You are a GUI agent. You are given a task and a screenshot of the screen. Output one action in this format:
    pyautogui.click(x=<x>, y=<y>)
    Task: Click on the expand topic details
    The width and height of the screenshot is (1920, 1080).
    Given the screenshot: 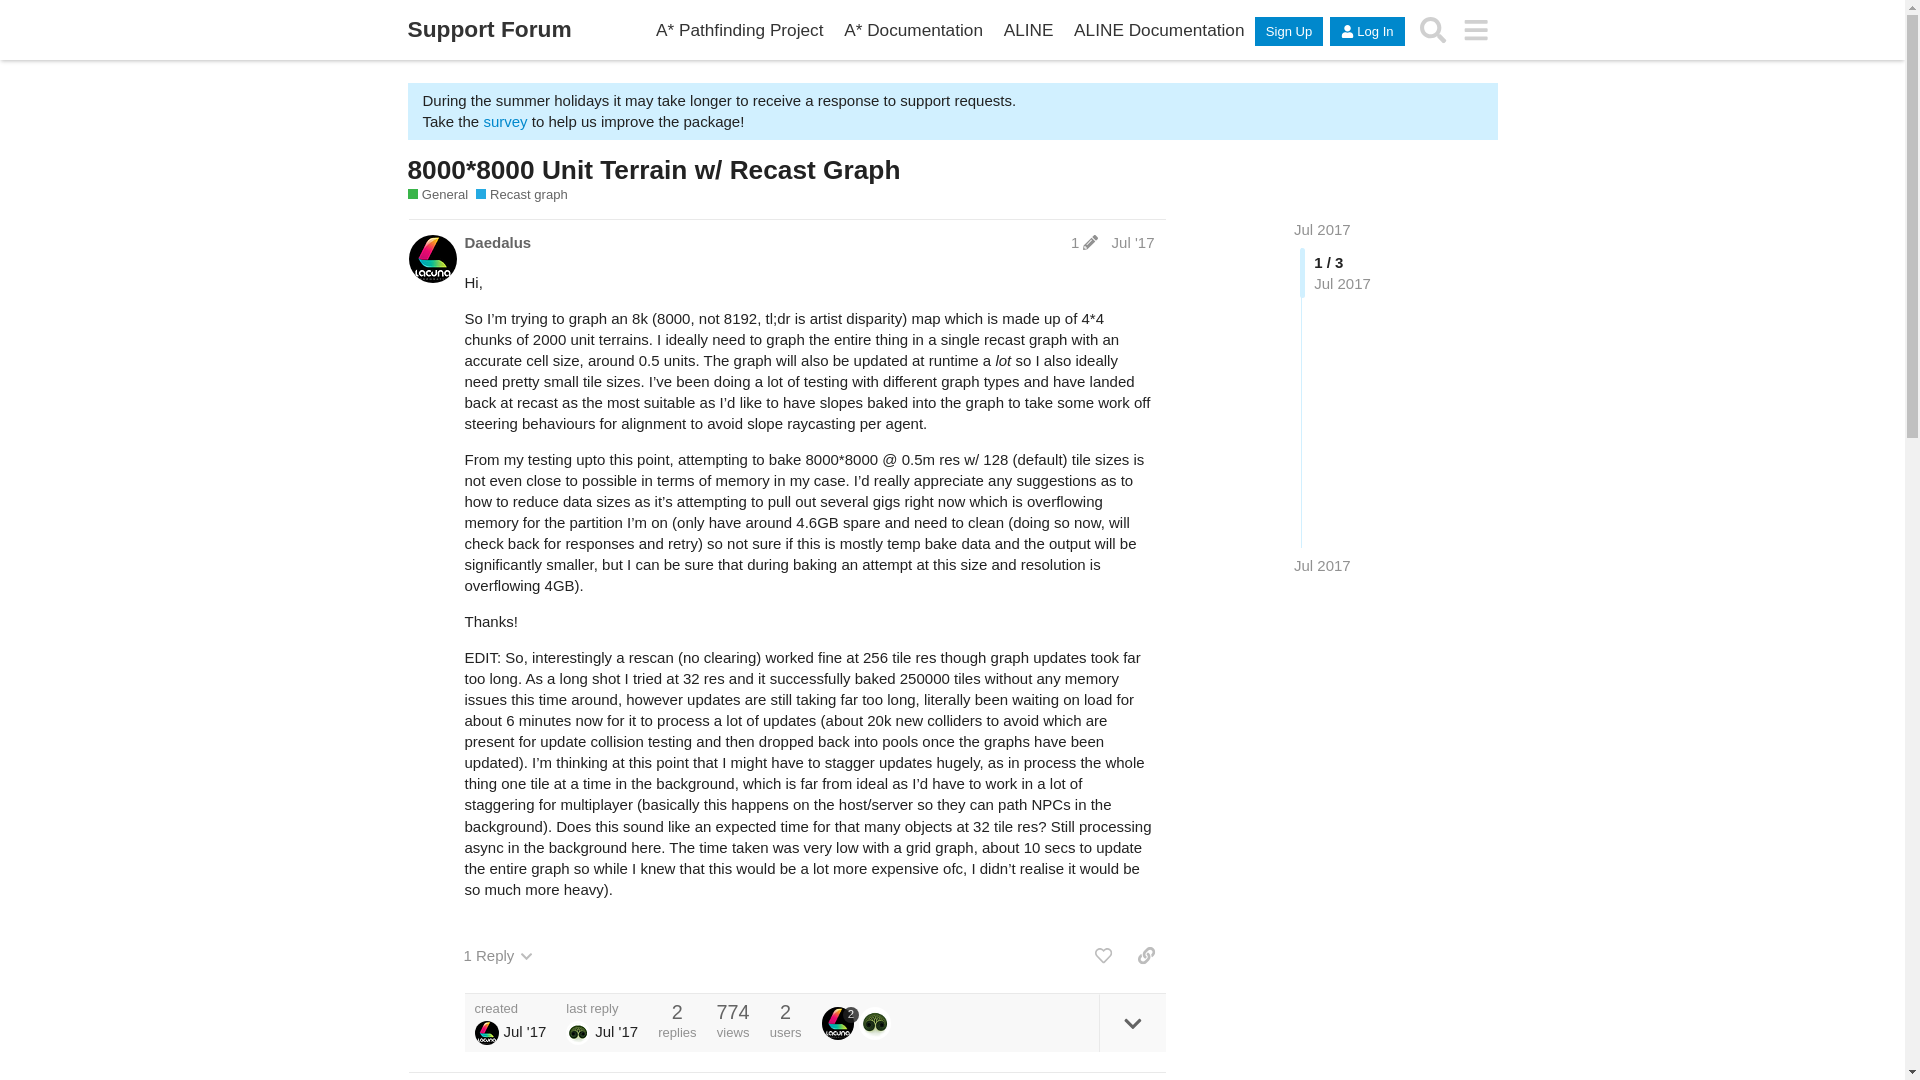 What is the action you would take?
    pyautogui.click(x=1132, y=1022)
    